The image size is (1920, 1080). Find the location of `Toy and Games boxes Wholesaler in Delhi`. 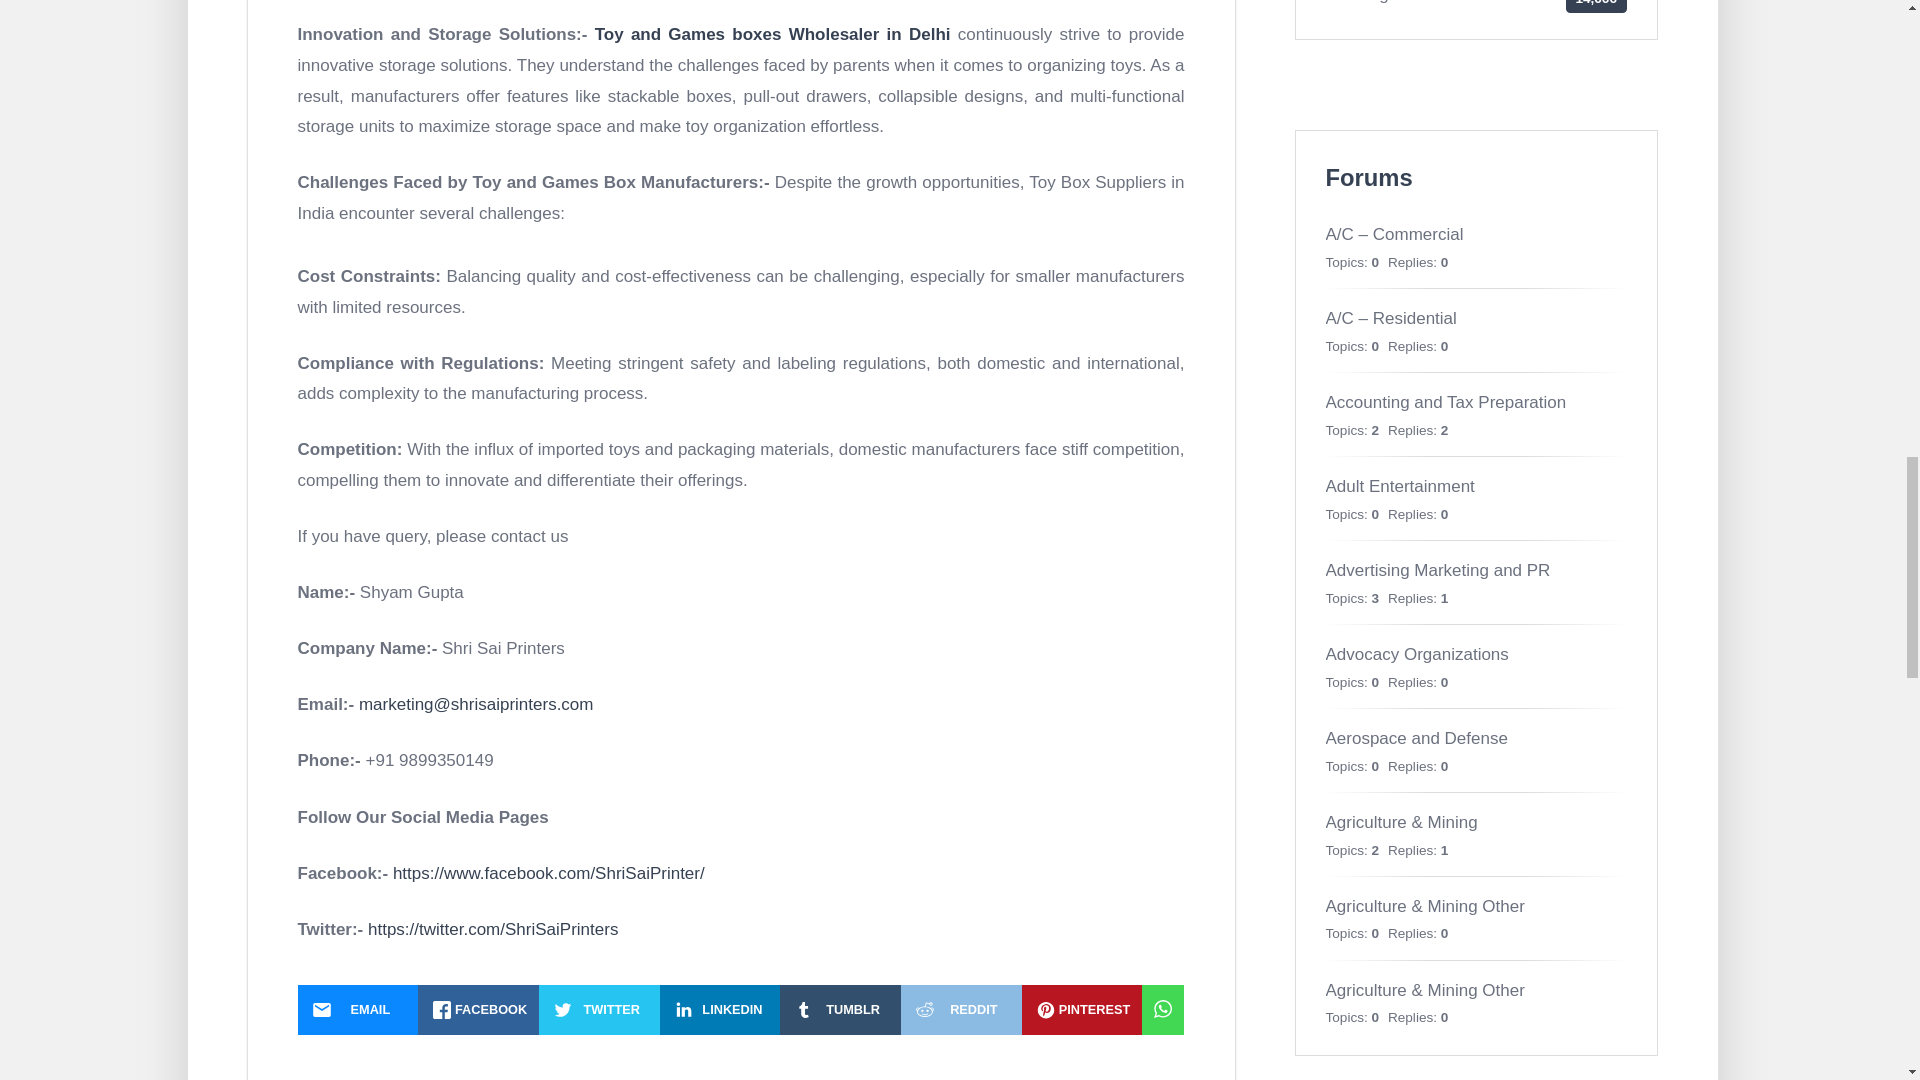

Toy and Games boxes Wholesaler in Delhi is located at coordinates (772, 34).